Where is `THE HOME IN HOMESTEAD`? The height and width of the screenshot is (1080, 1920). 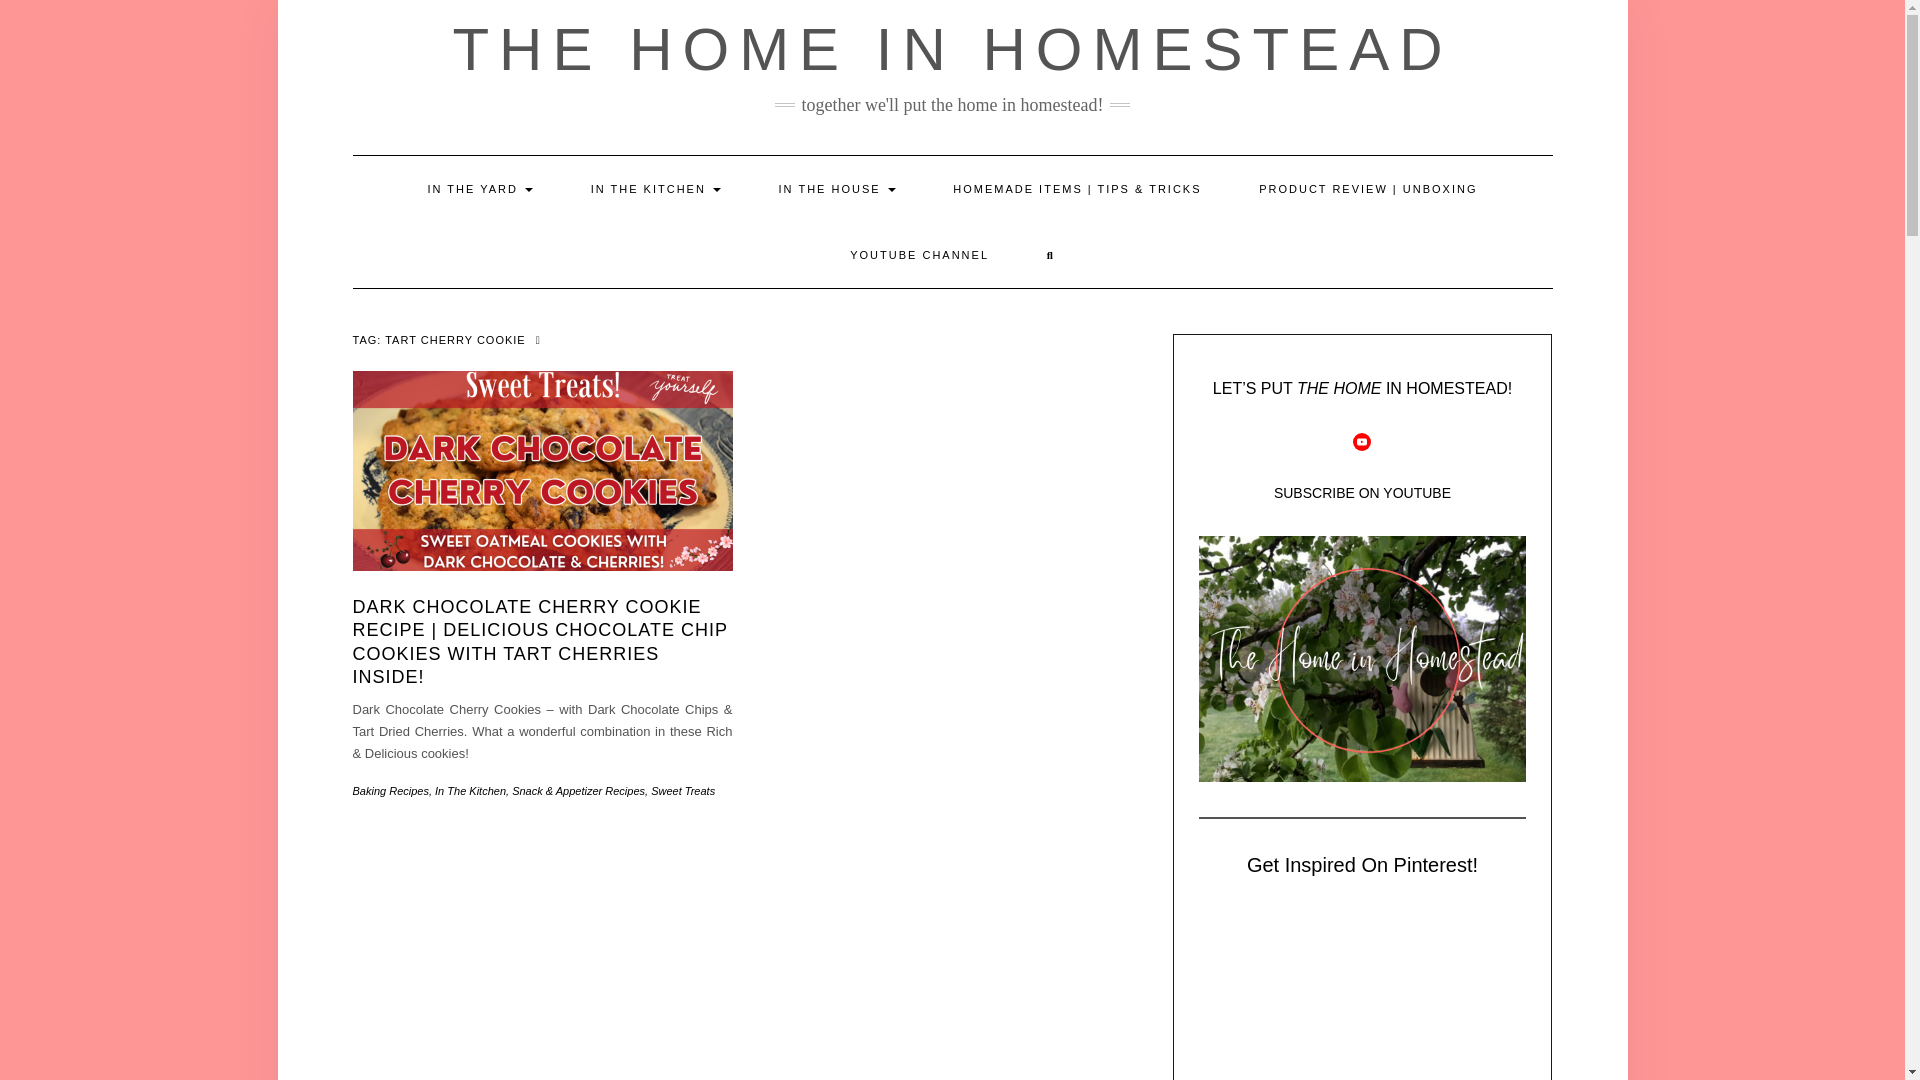
THE HOME IN HOMESTEAD is located at coordinates (951, 50).